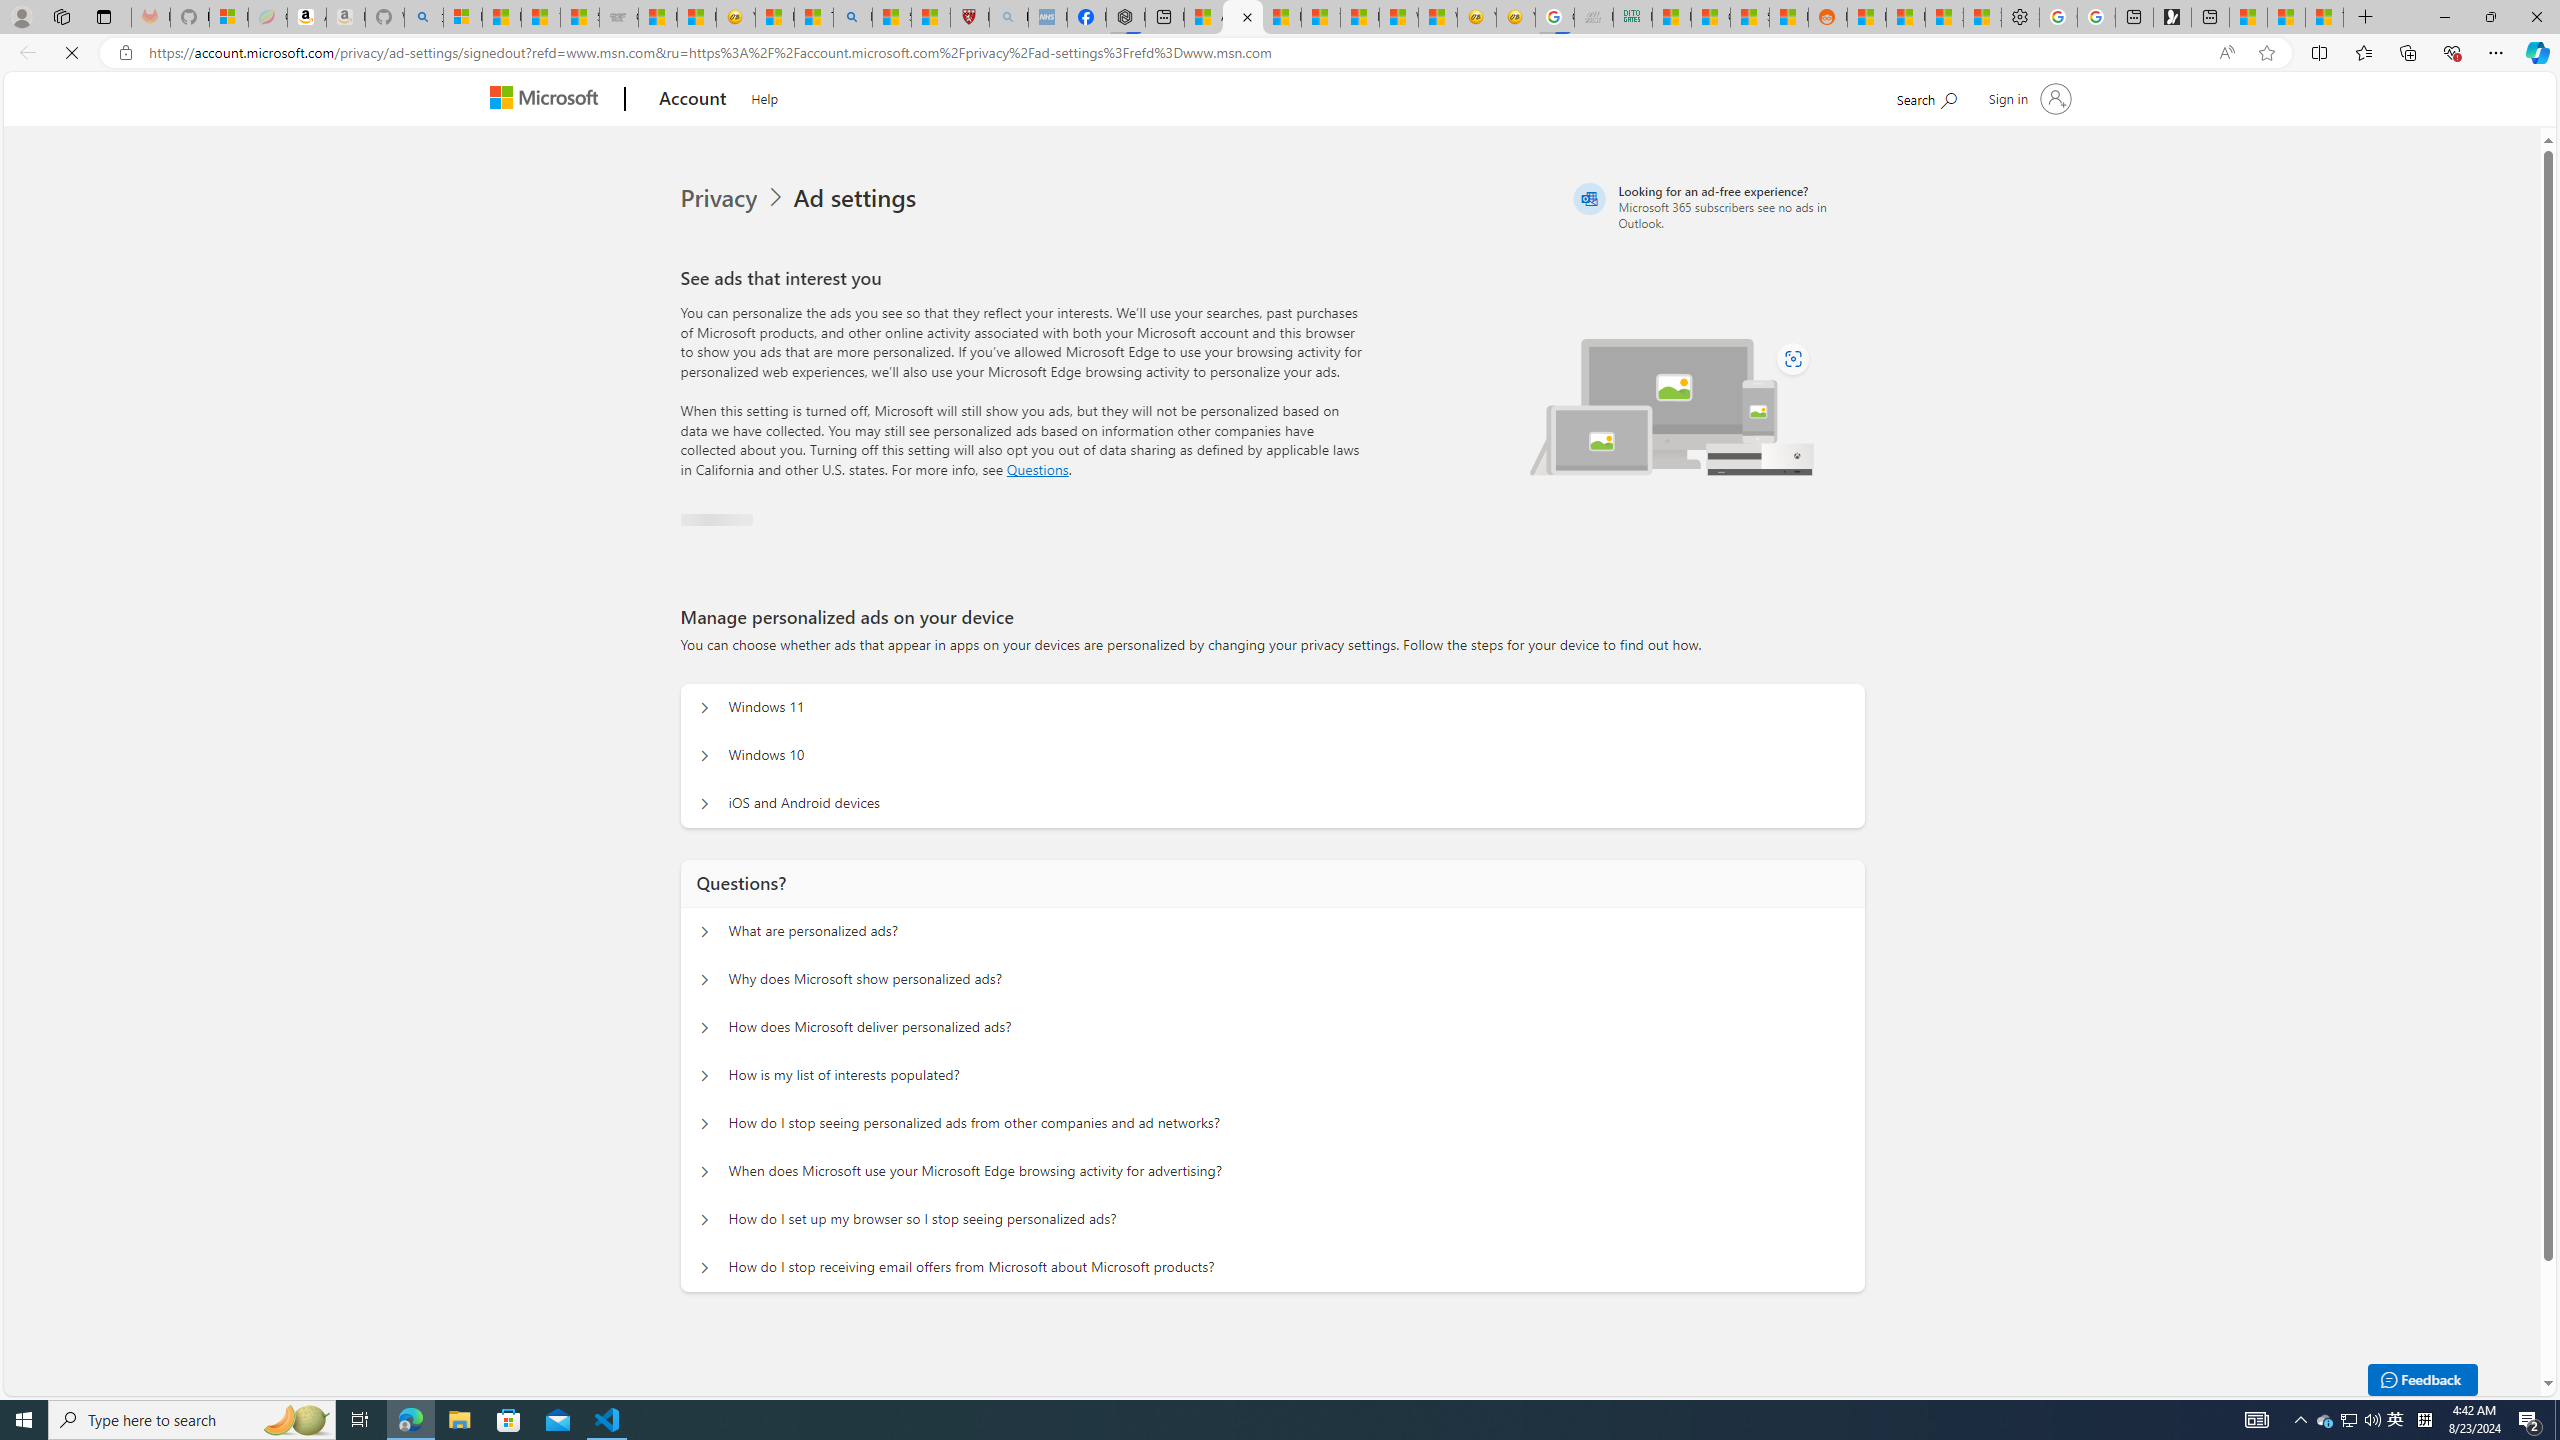 The width and height of the screenshot is (2560, 1440). I want to click on R******* | Trusted Community Engagement and Contributions, so click(1866, 17).